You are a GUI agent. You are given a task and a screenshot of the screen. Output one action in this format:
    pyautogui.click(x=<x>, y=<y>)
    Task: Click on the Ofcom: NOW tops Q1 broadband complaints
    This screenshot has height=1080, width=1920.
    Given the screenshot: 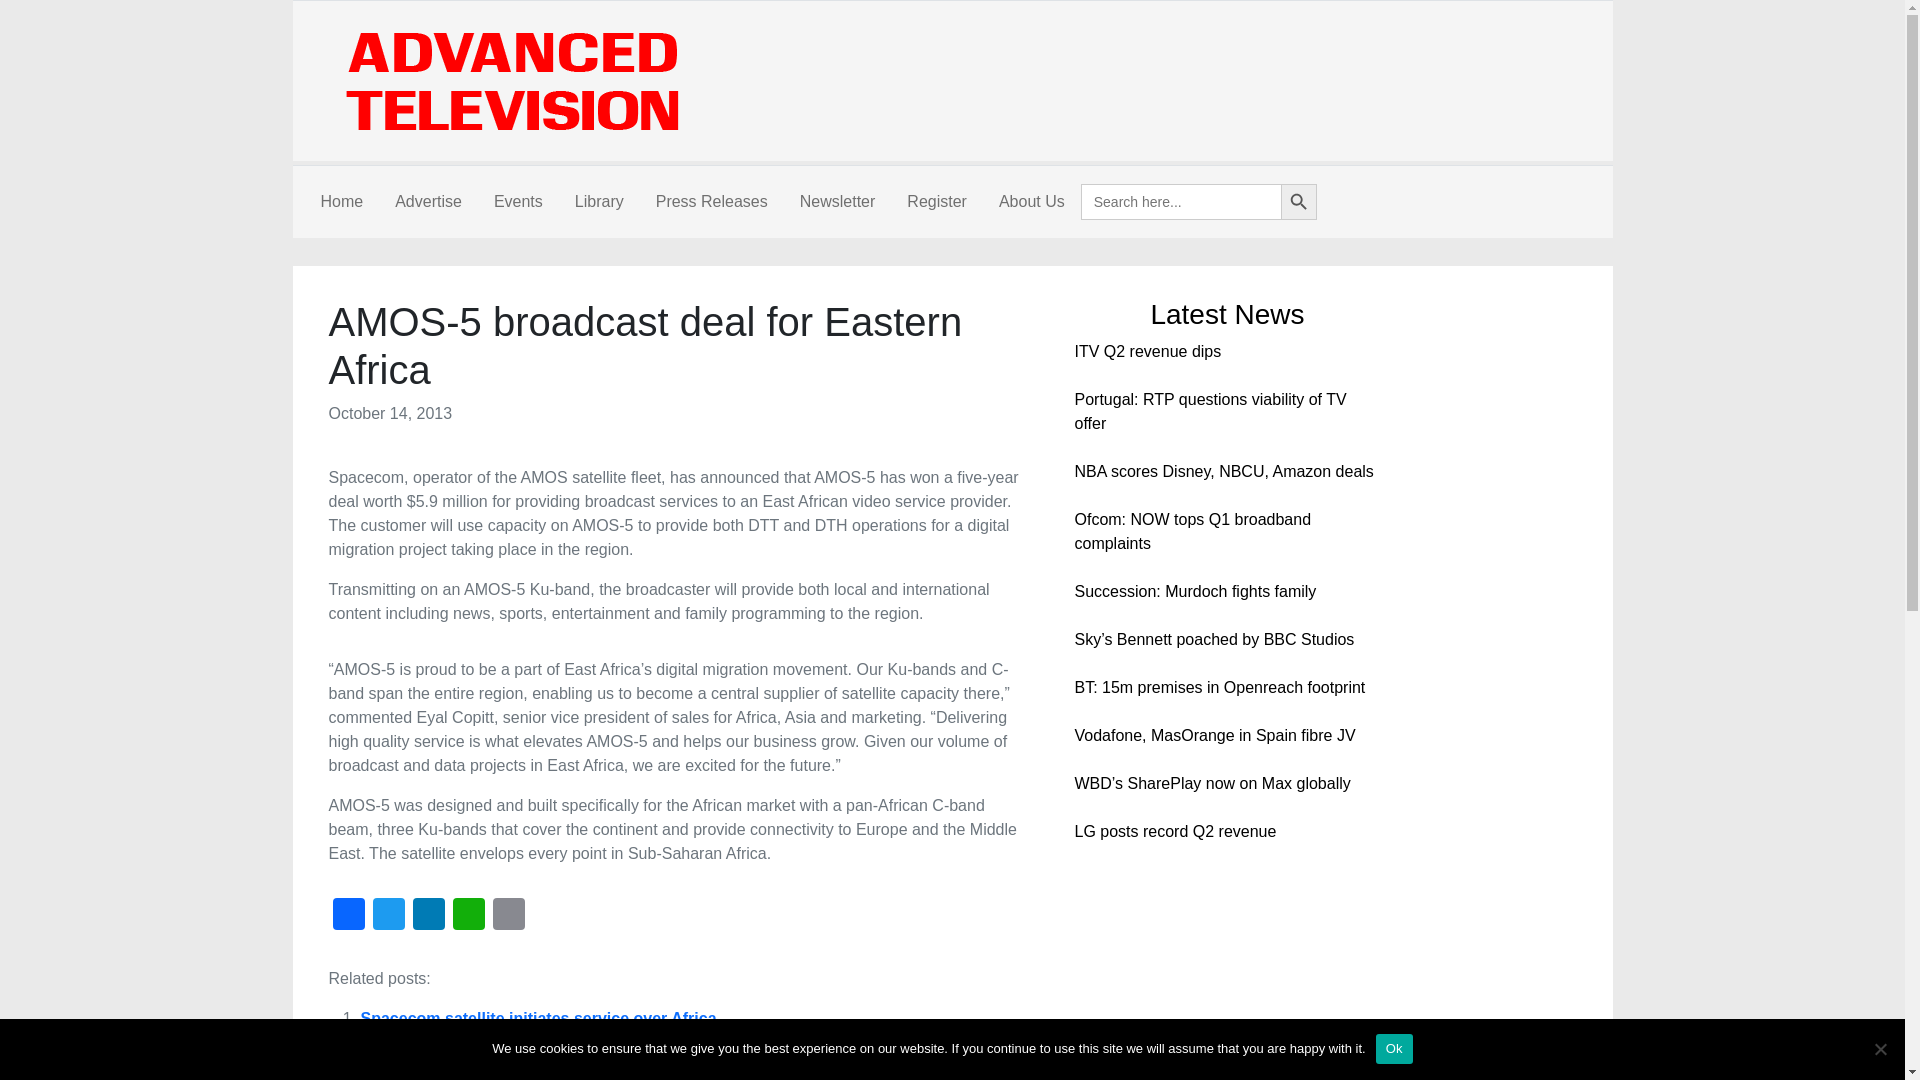 What is the action you would take?
    pyautogui.click(x=1192, y=530)
    